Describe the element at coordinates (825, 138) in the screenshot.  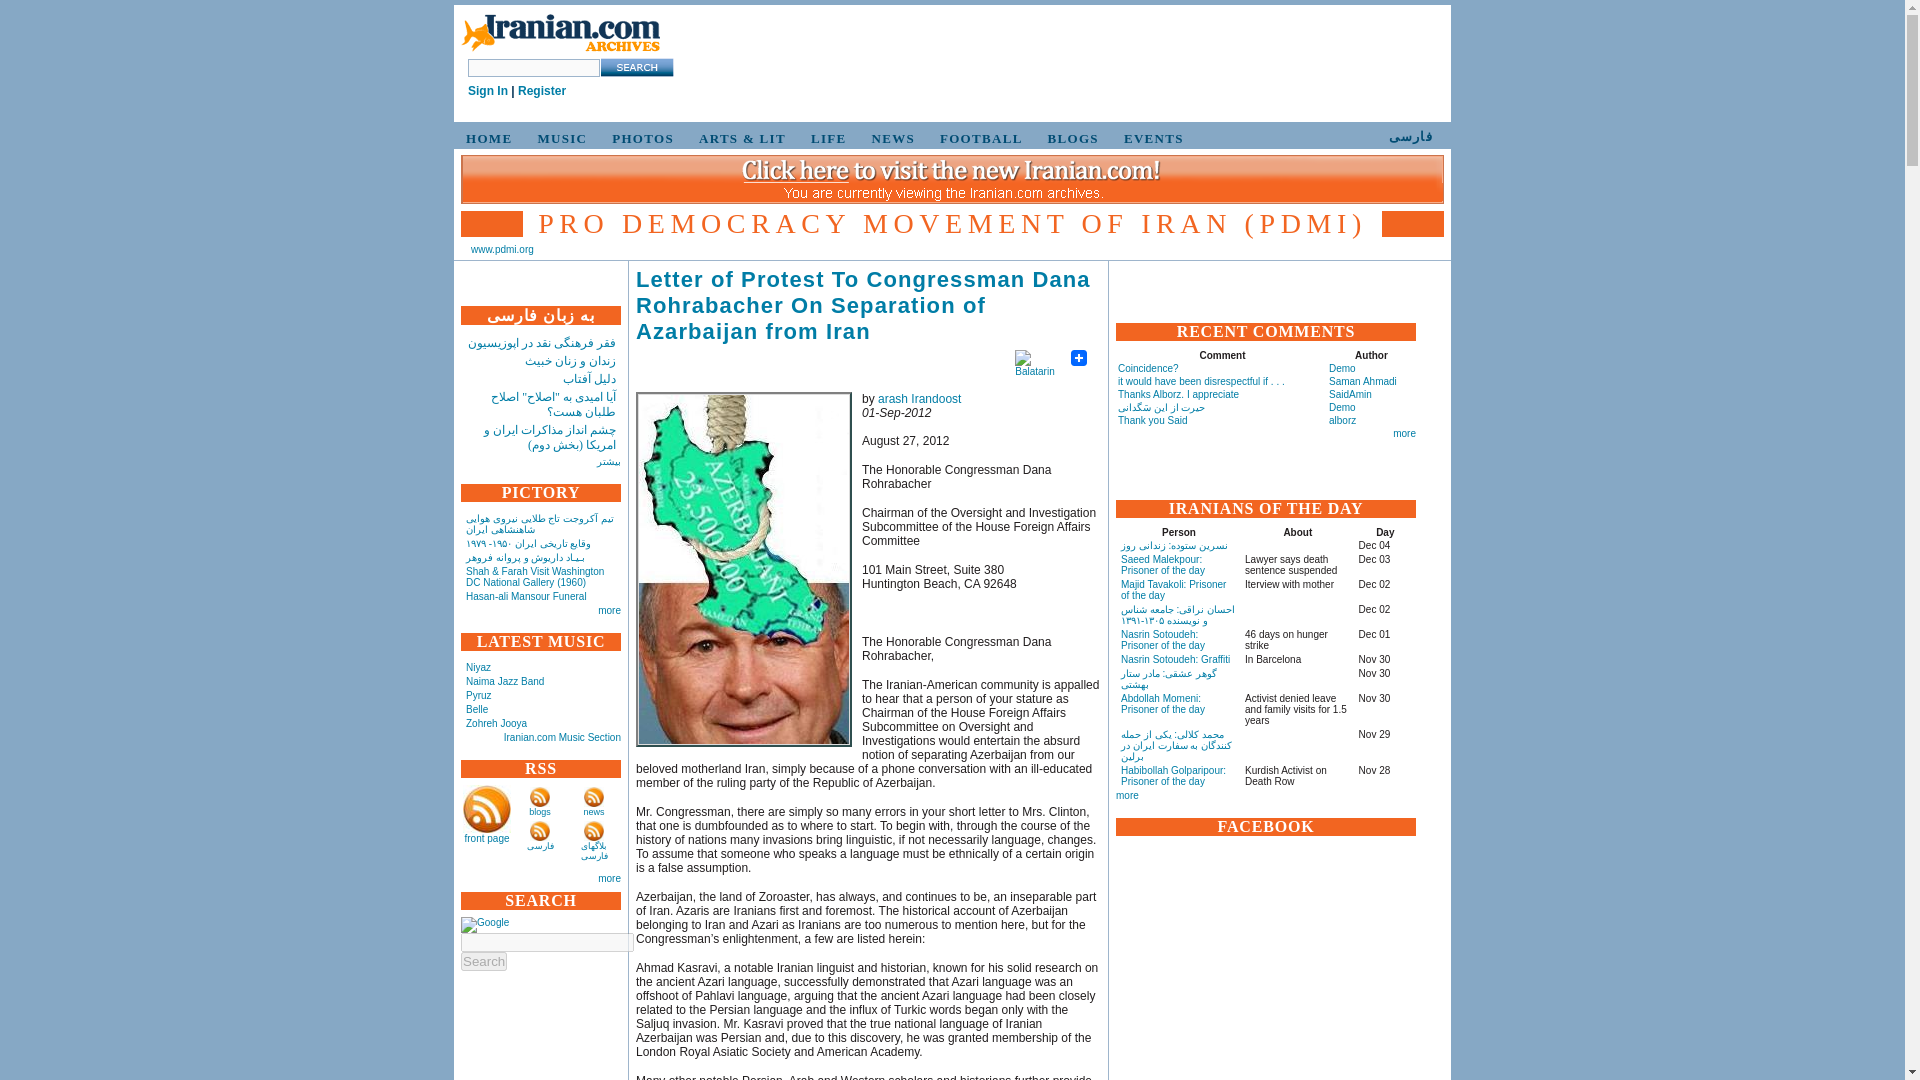
I see `LIFE` at that location.